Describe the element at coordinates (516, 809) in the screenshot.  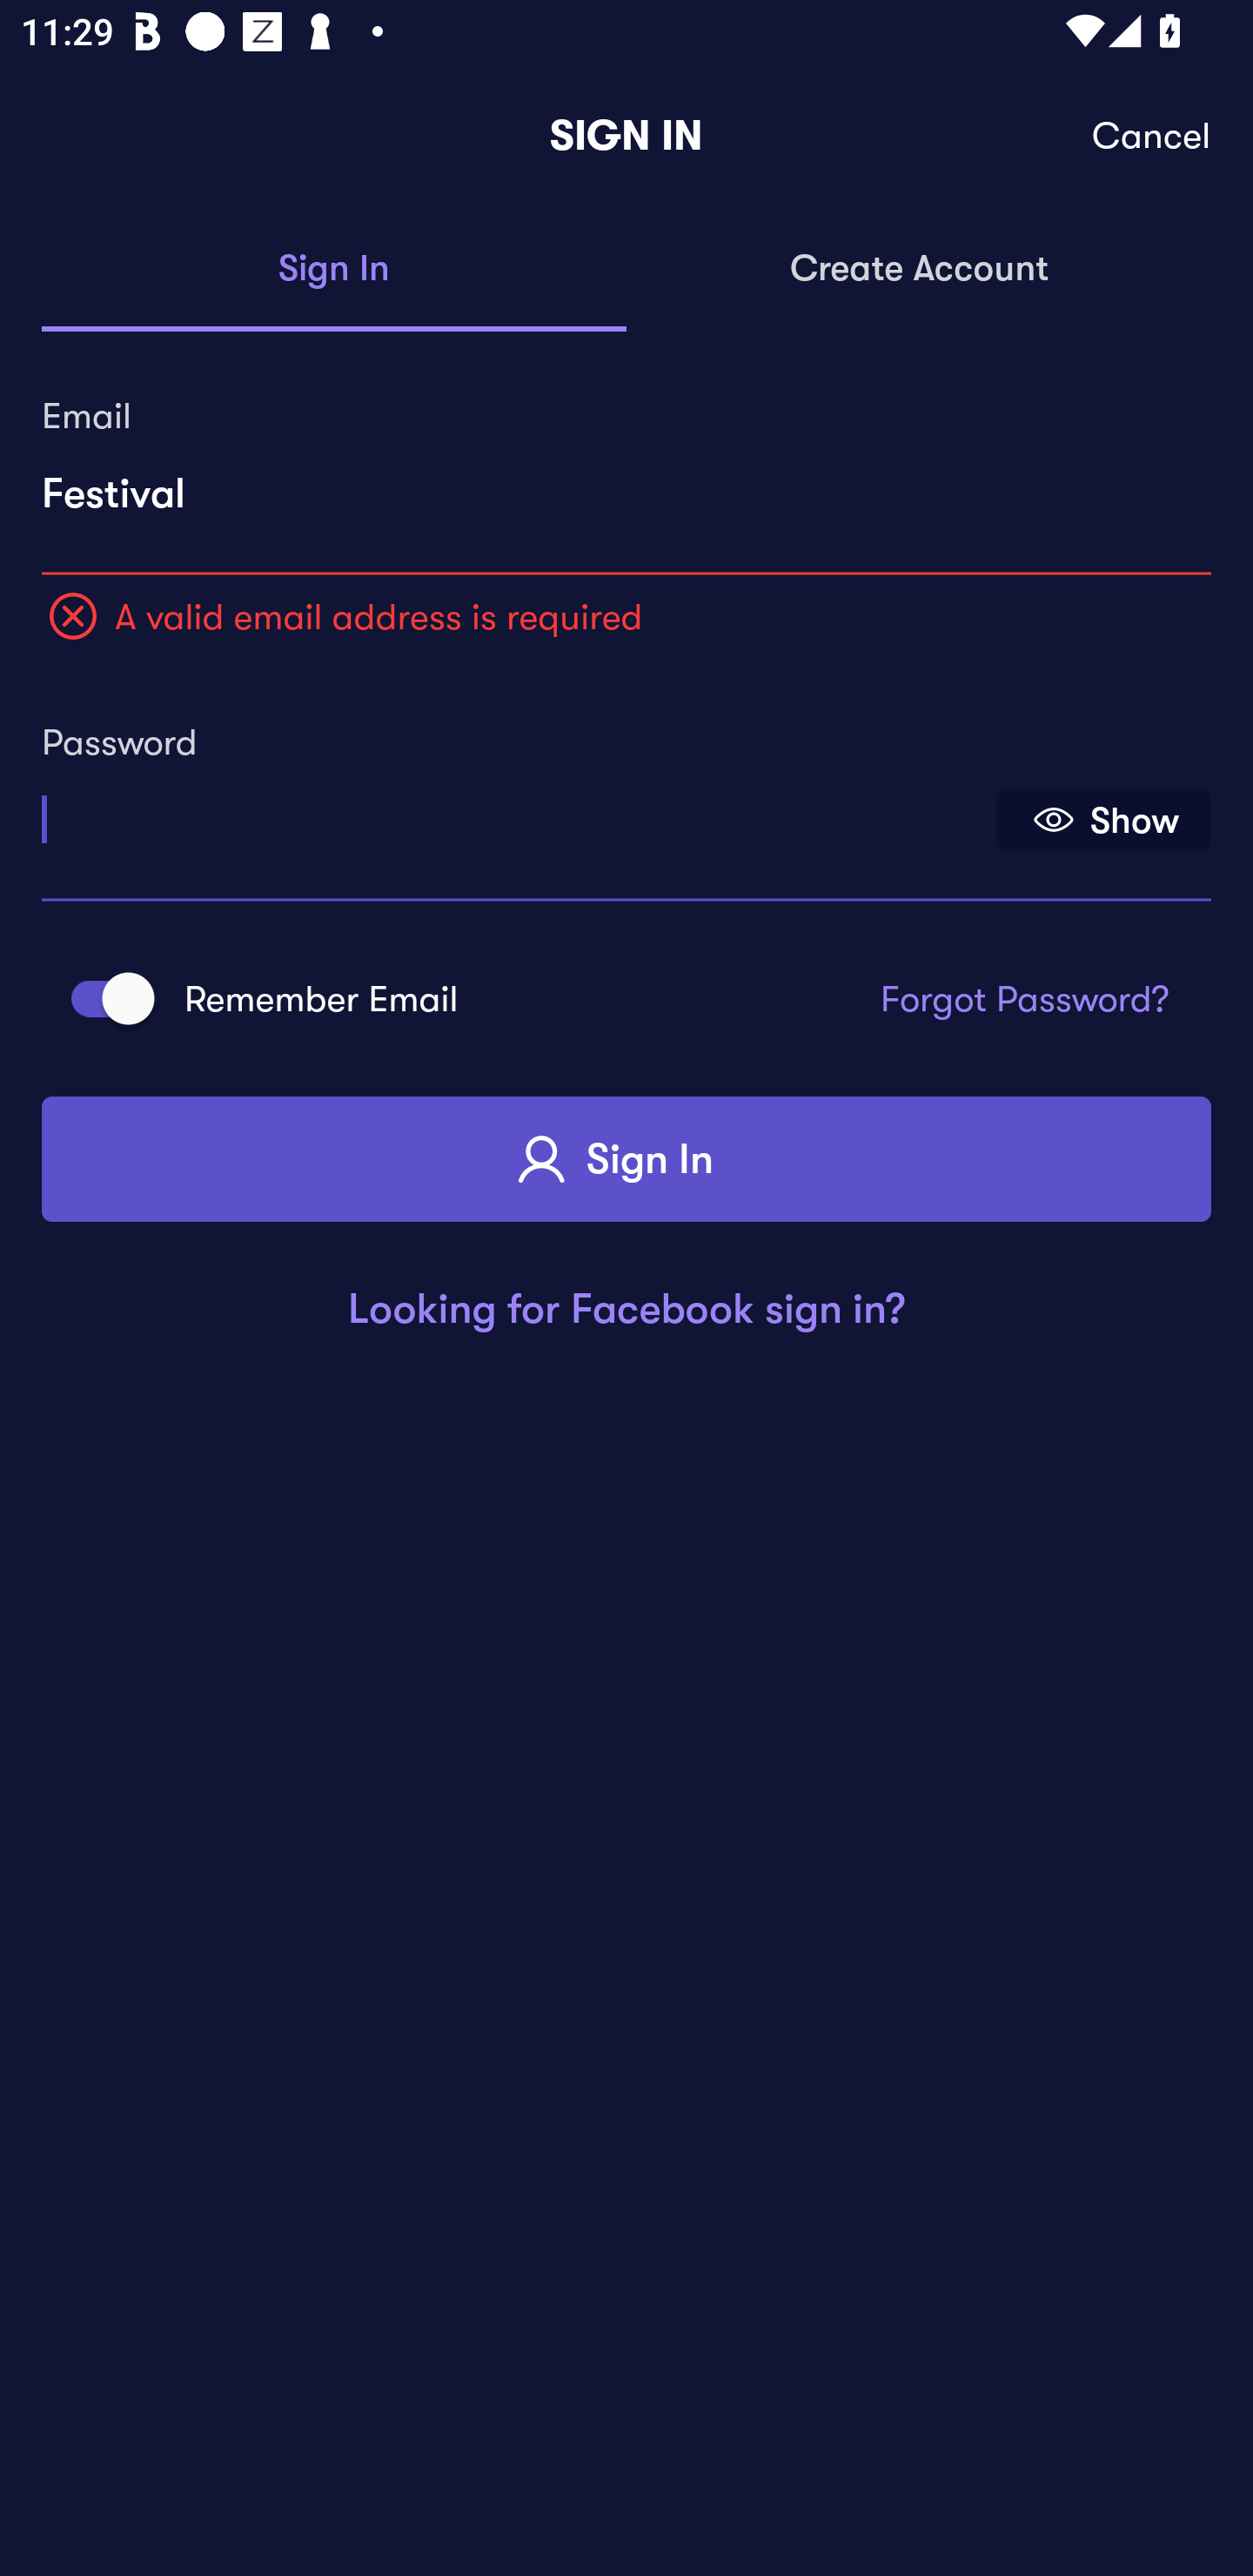
I see `Password` at that location.